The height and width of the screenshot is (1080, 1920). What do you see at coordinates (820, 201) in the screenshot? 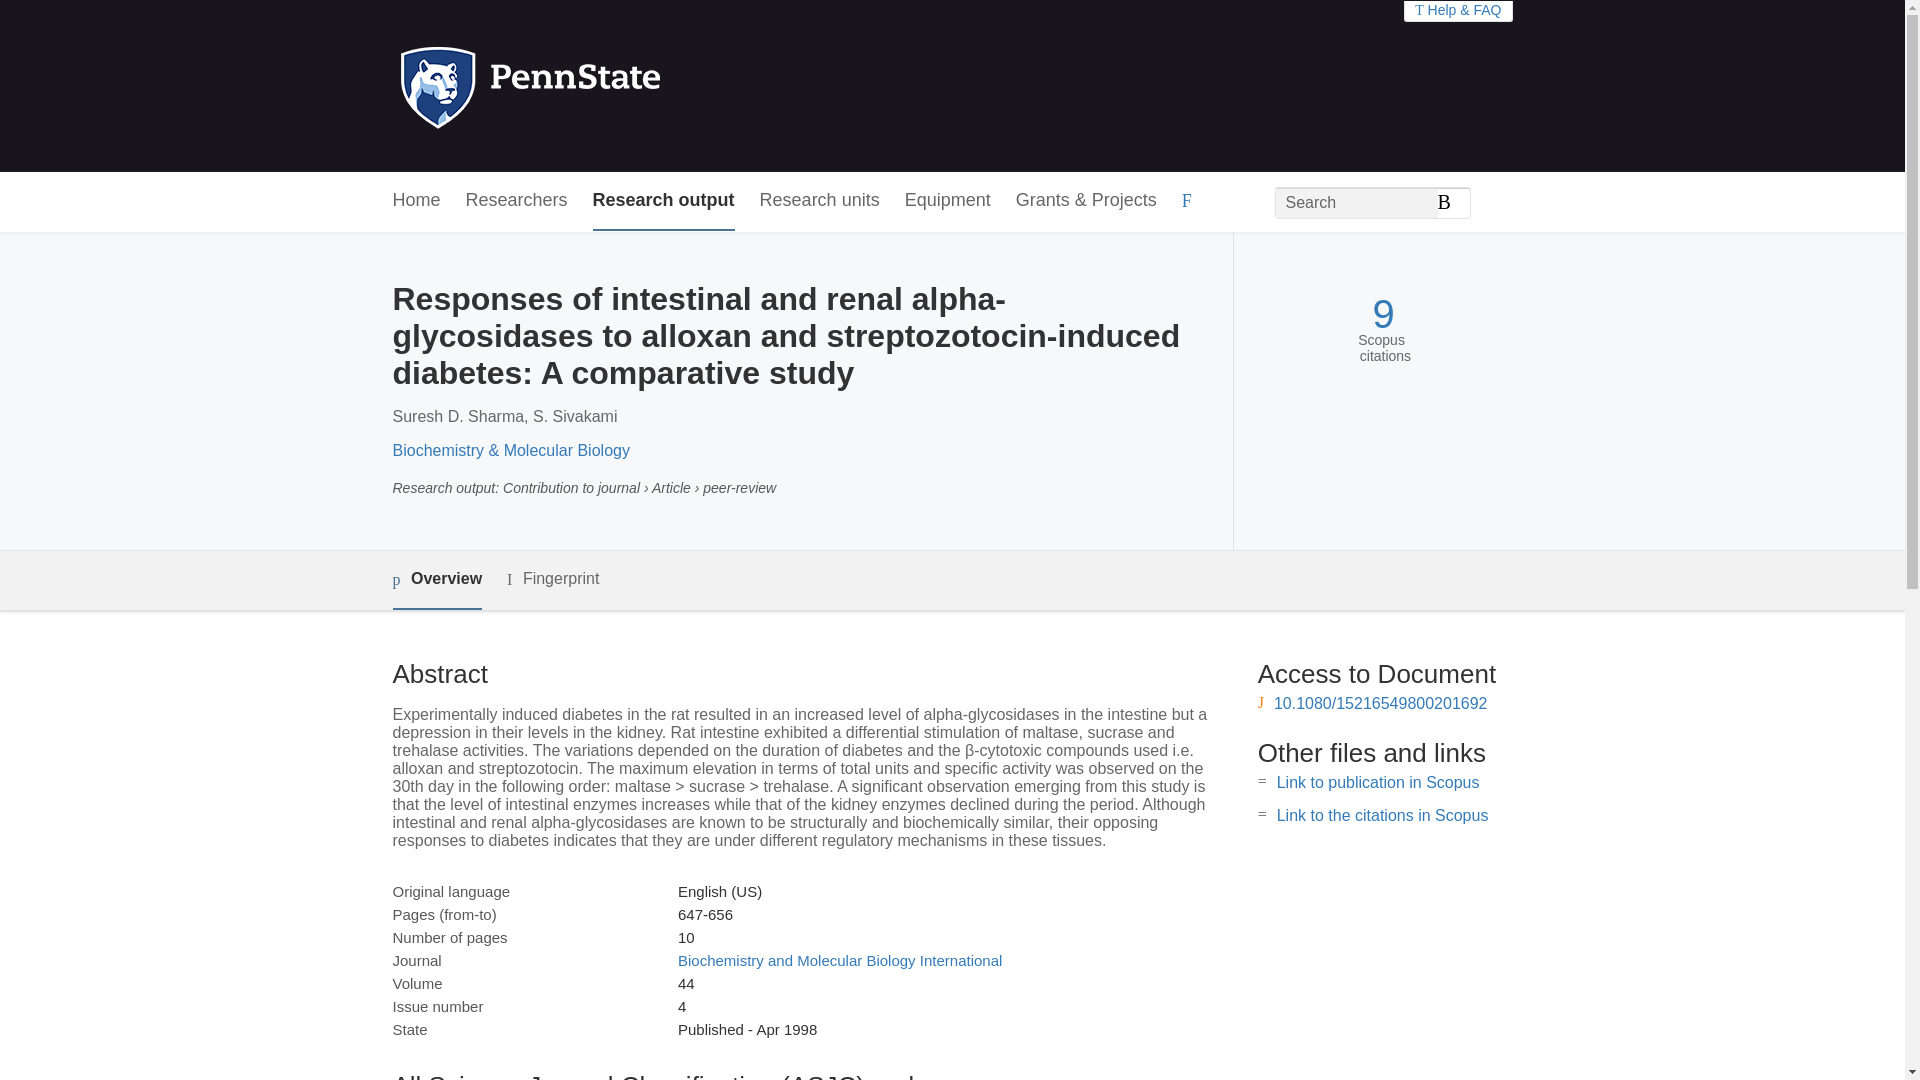
I see `Research units` at bounding box center [820, 201].